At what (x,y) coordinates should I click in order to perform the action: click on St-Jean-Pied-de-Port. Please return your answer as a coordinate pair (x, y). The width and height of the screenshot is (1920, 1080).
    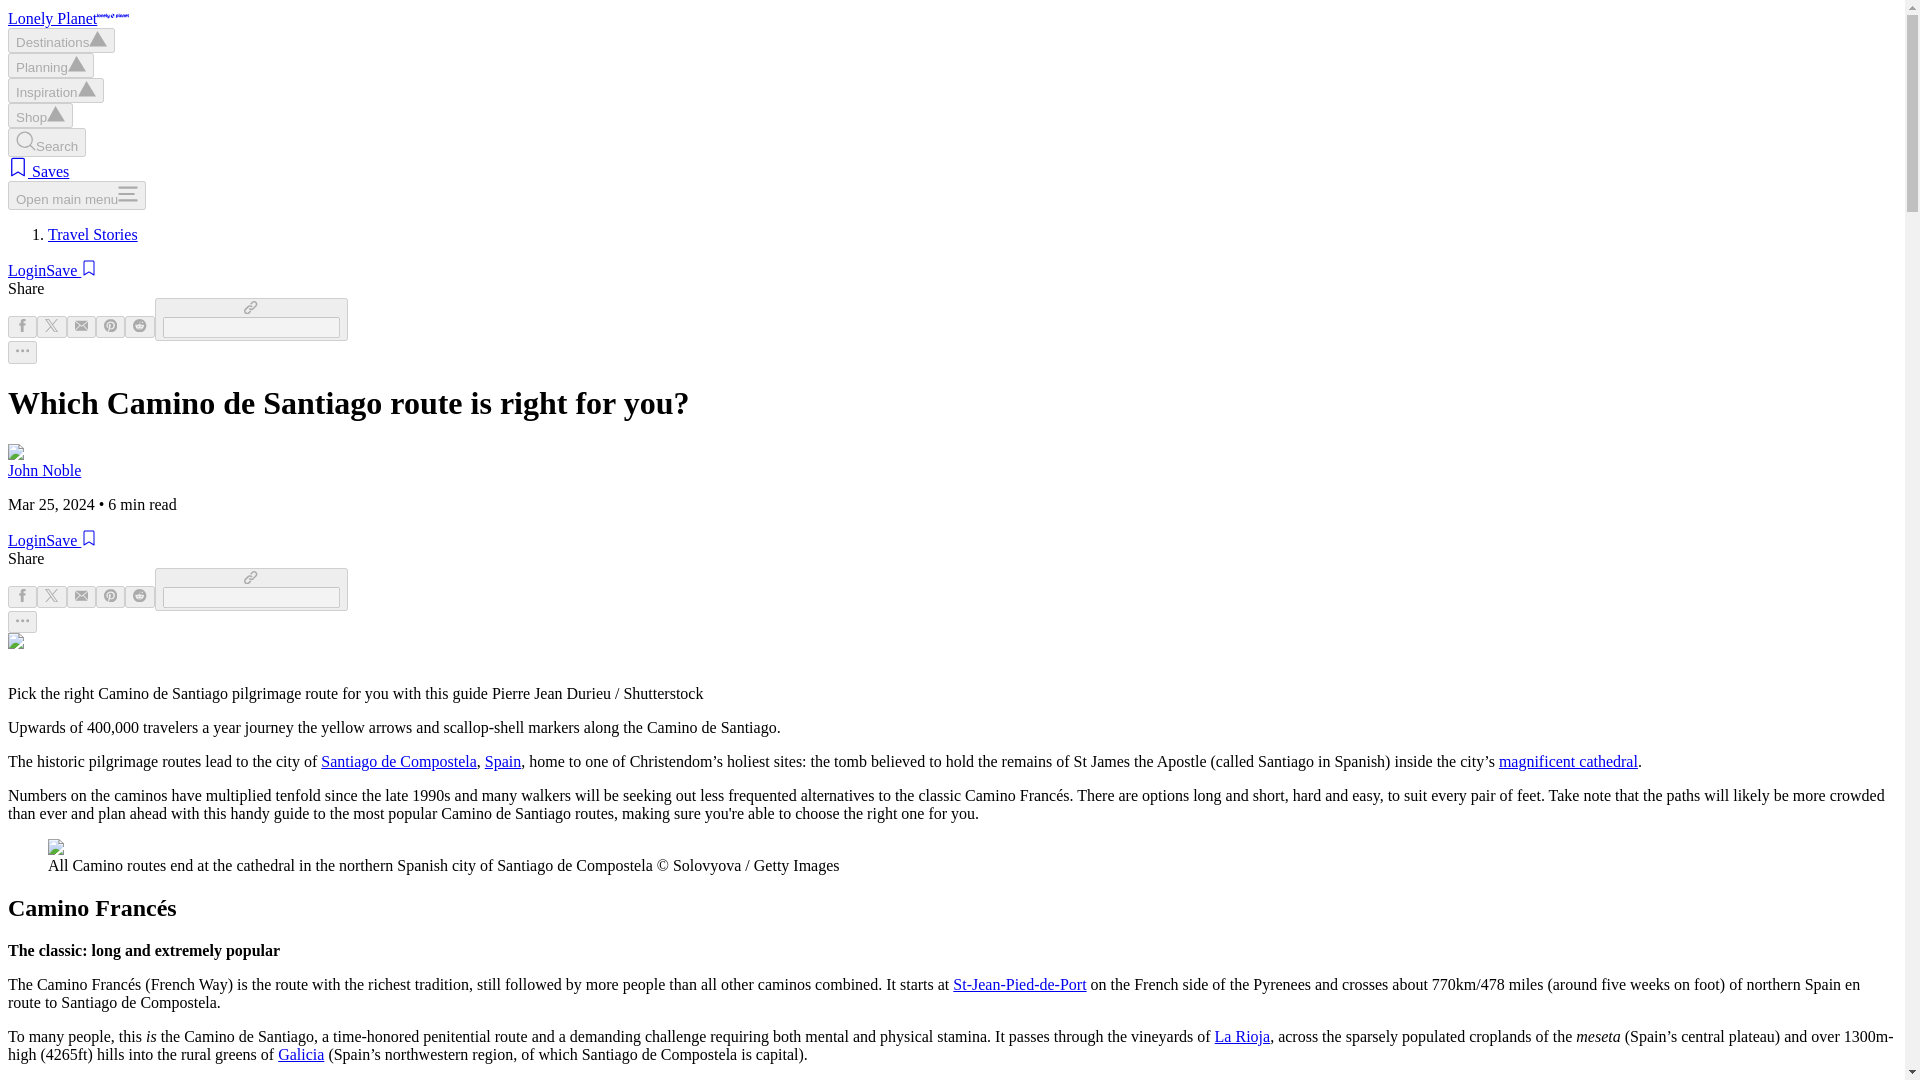
    Looking at the image, I should click on (1019, 984).